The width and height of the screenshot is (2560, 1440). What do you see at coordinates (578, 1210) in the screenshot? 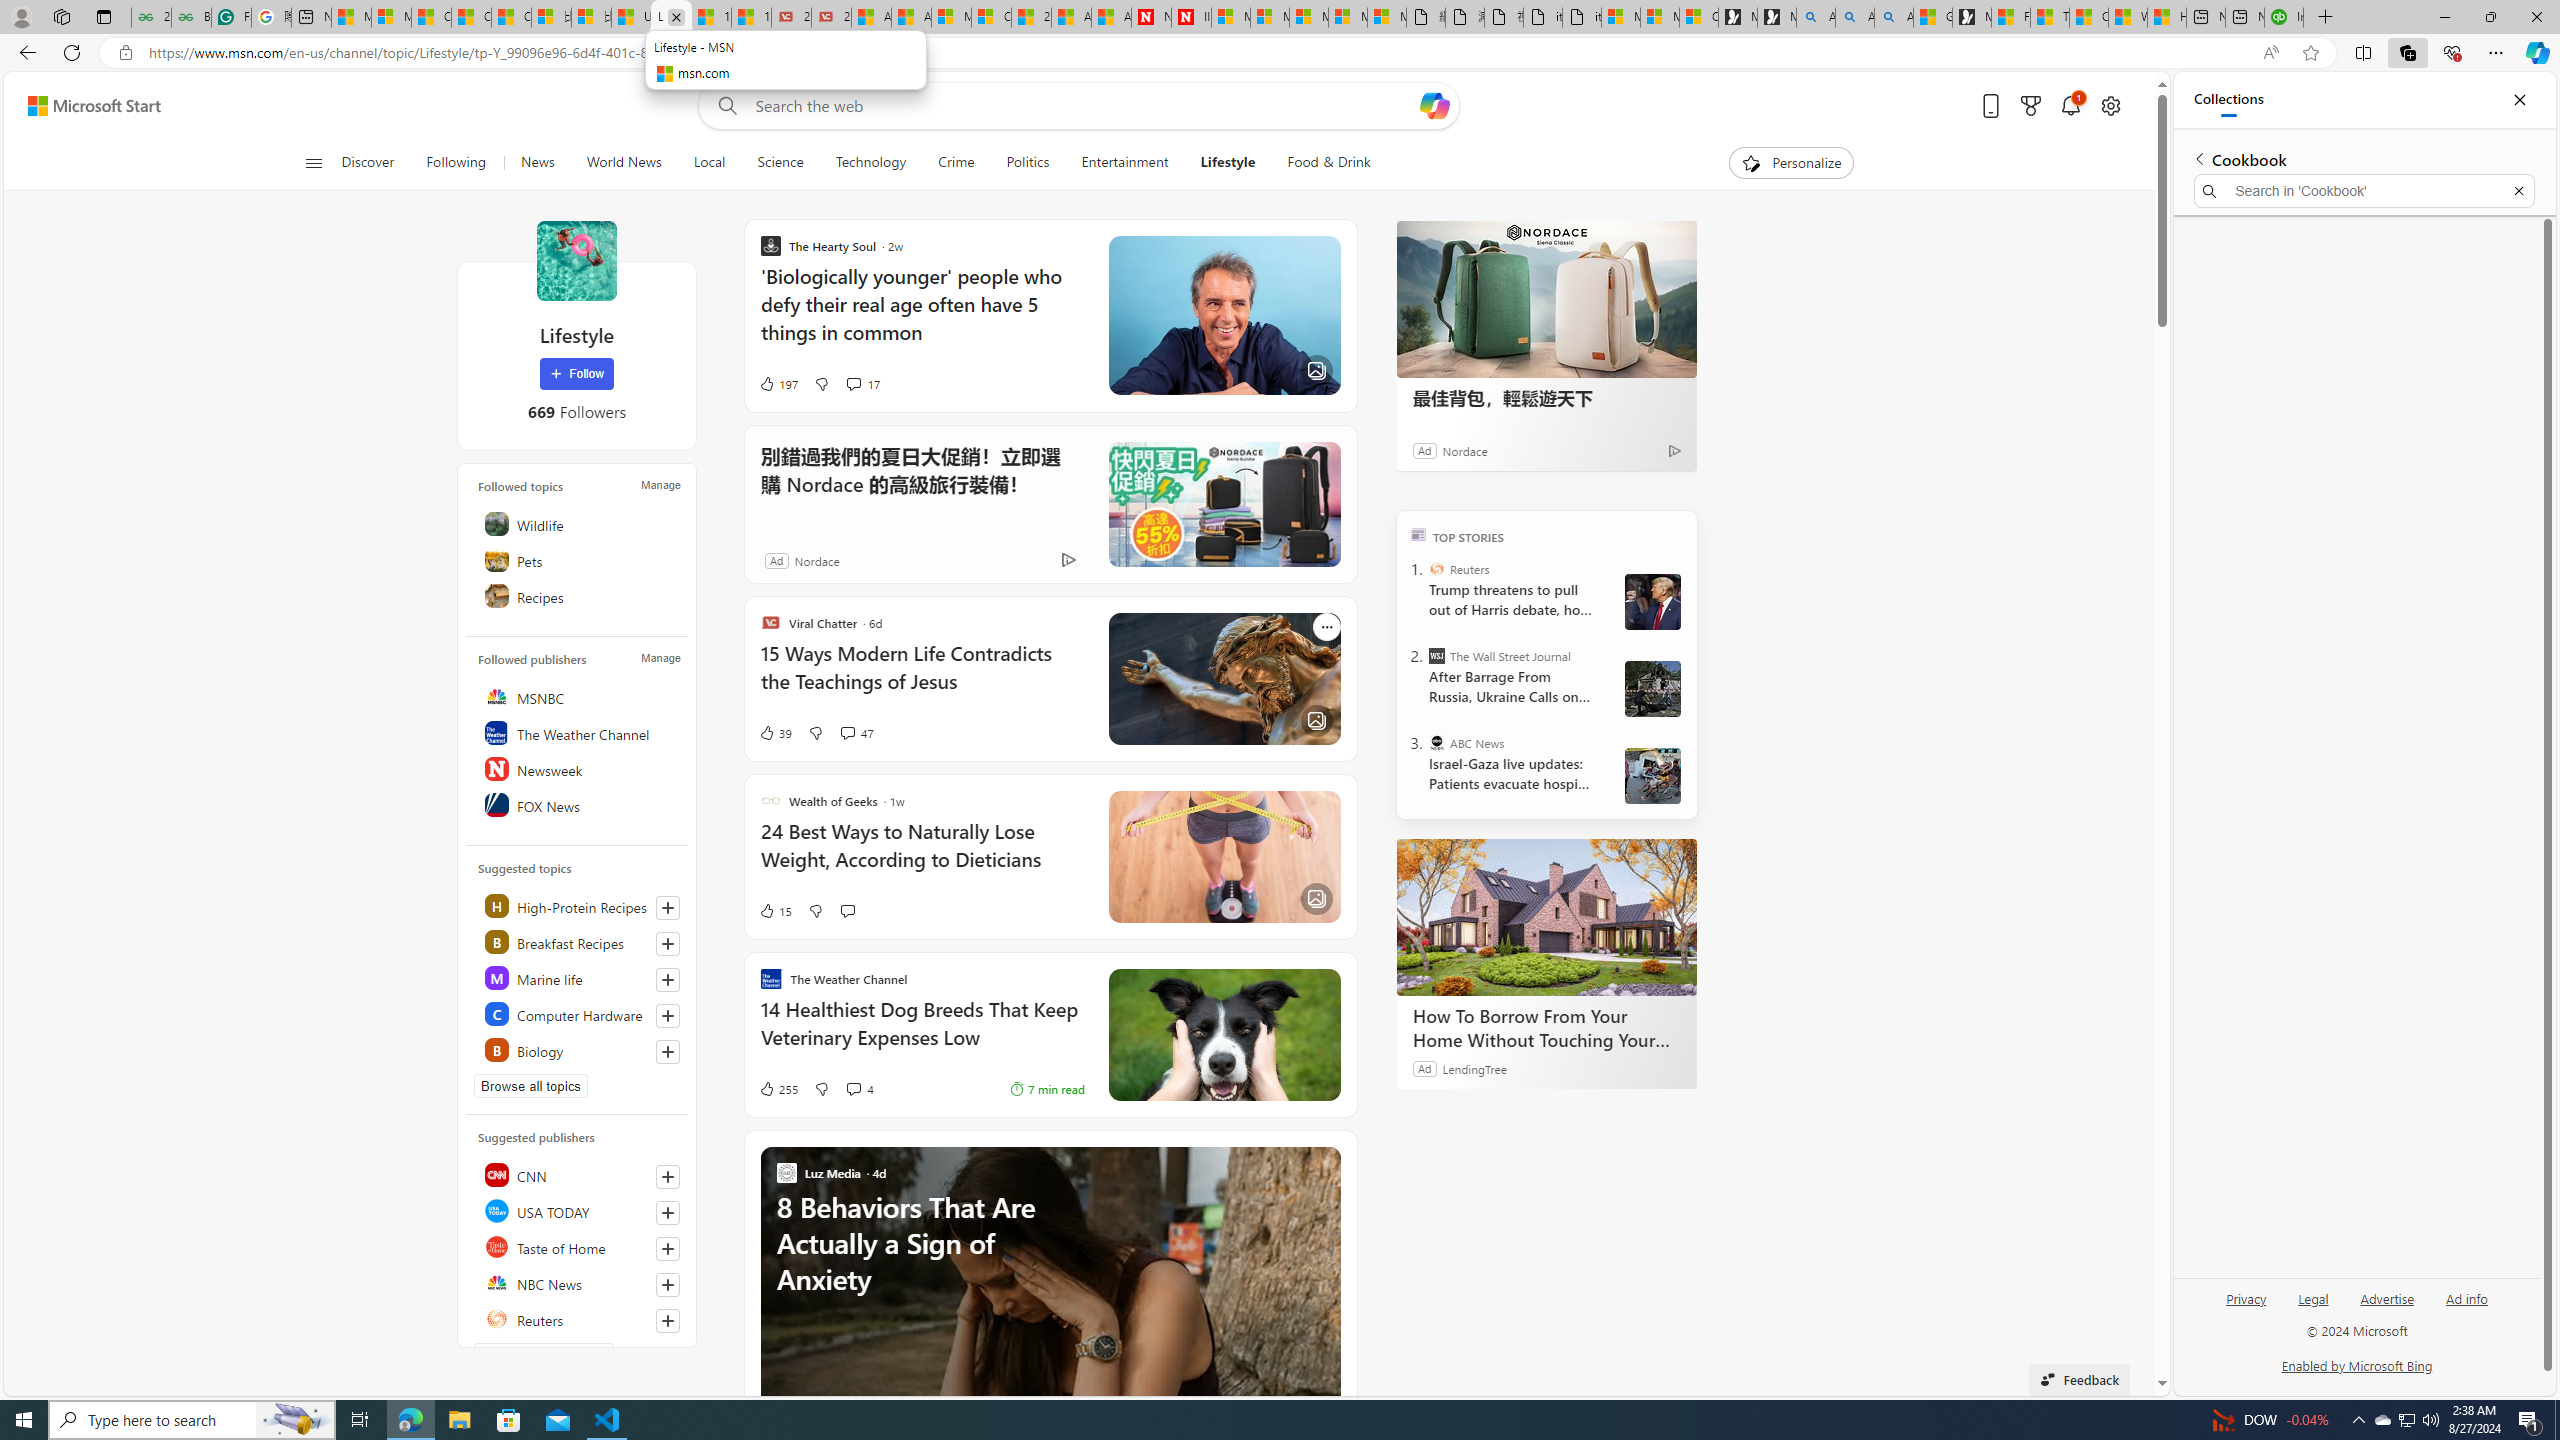
I see `USA TODAY` at bounding box center [578, 1210].